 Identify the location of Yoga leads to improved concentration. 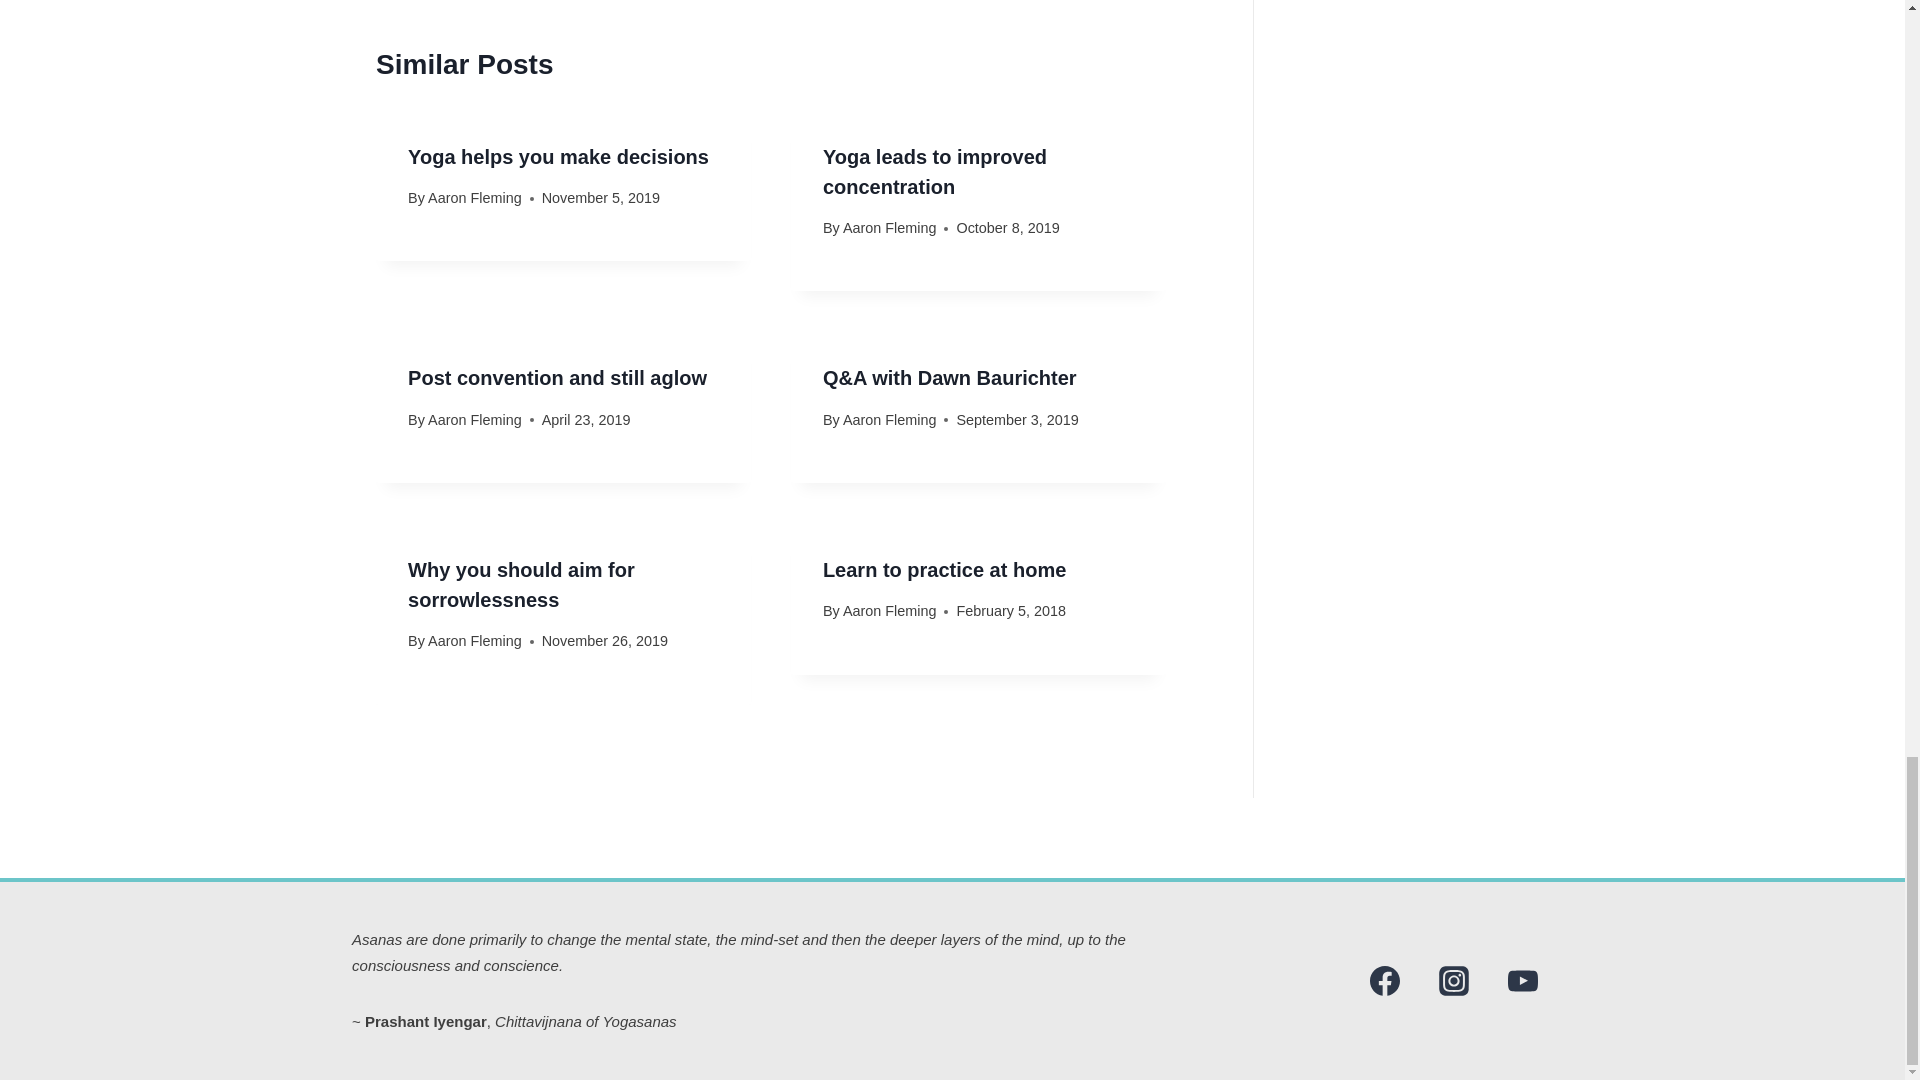
(934, 171).